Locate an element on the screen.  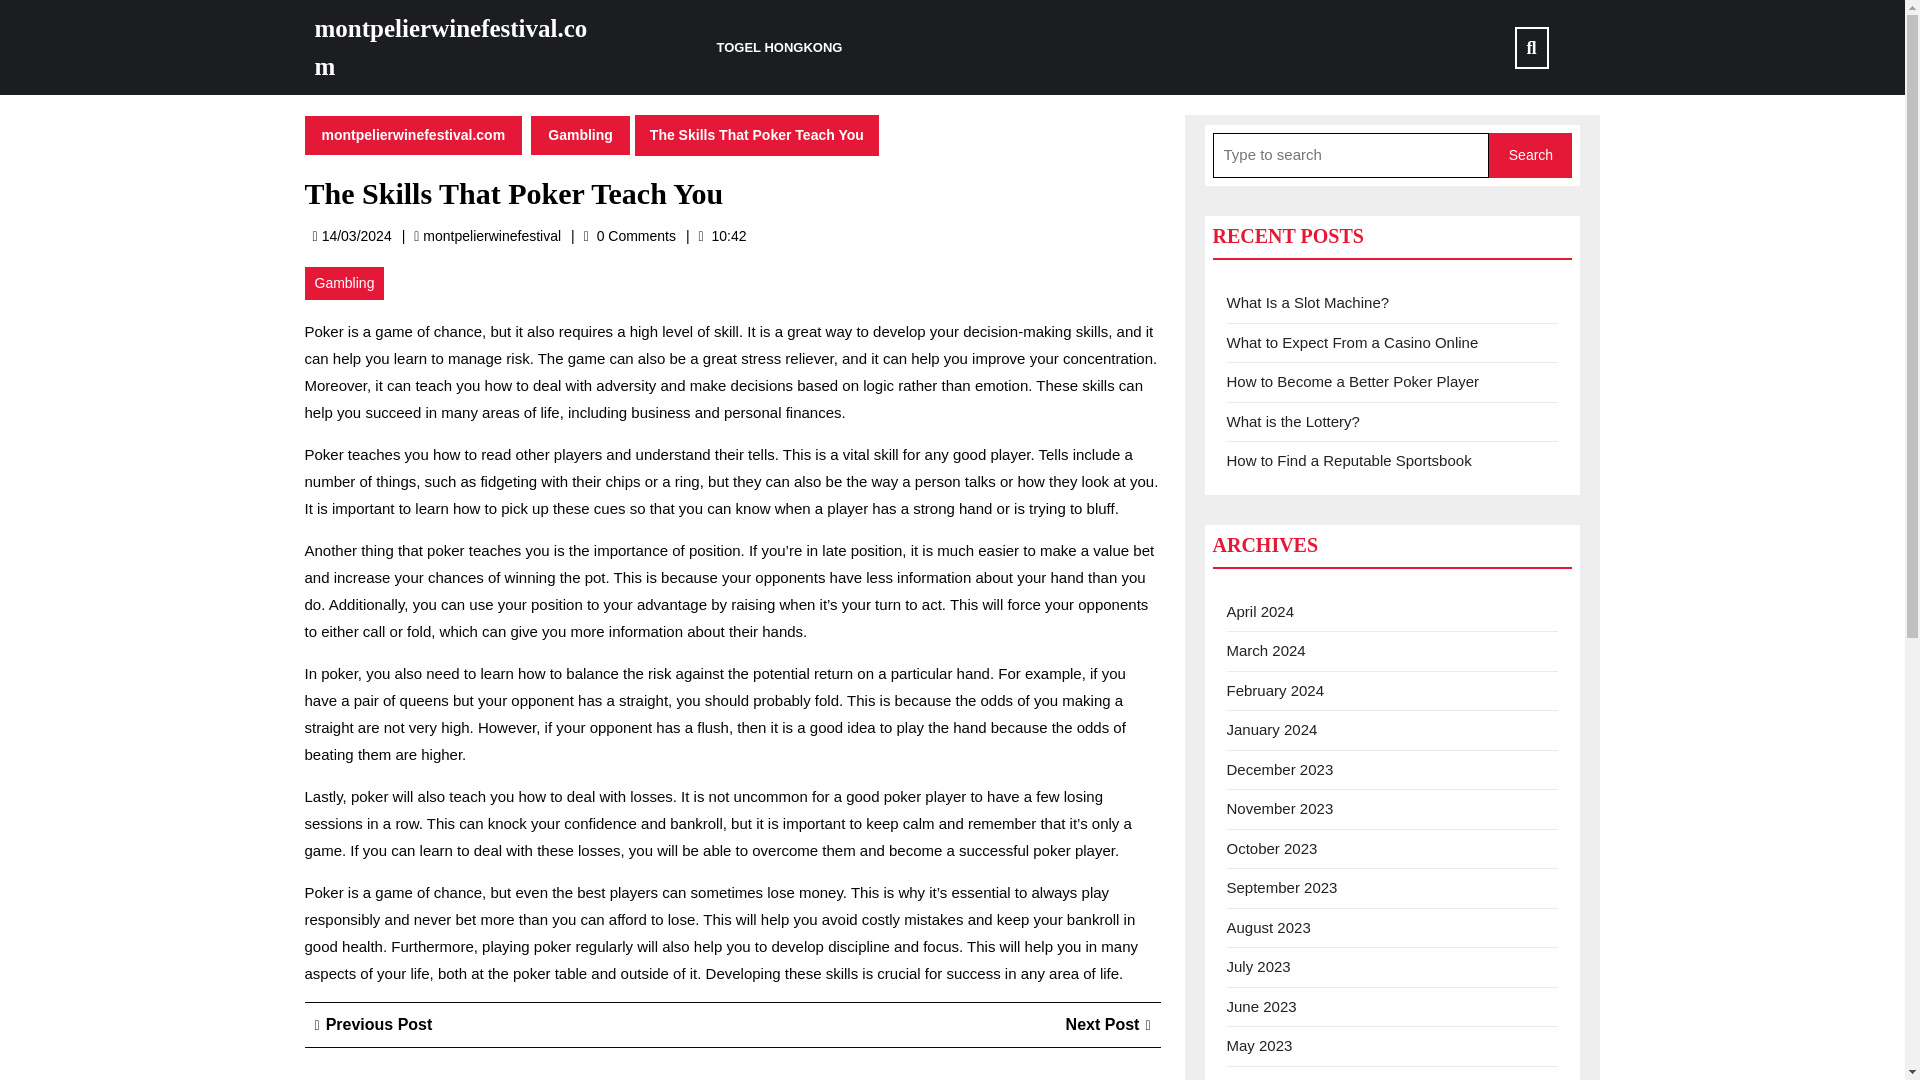
Gambling is located at coordinates (344, 283).